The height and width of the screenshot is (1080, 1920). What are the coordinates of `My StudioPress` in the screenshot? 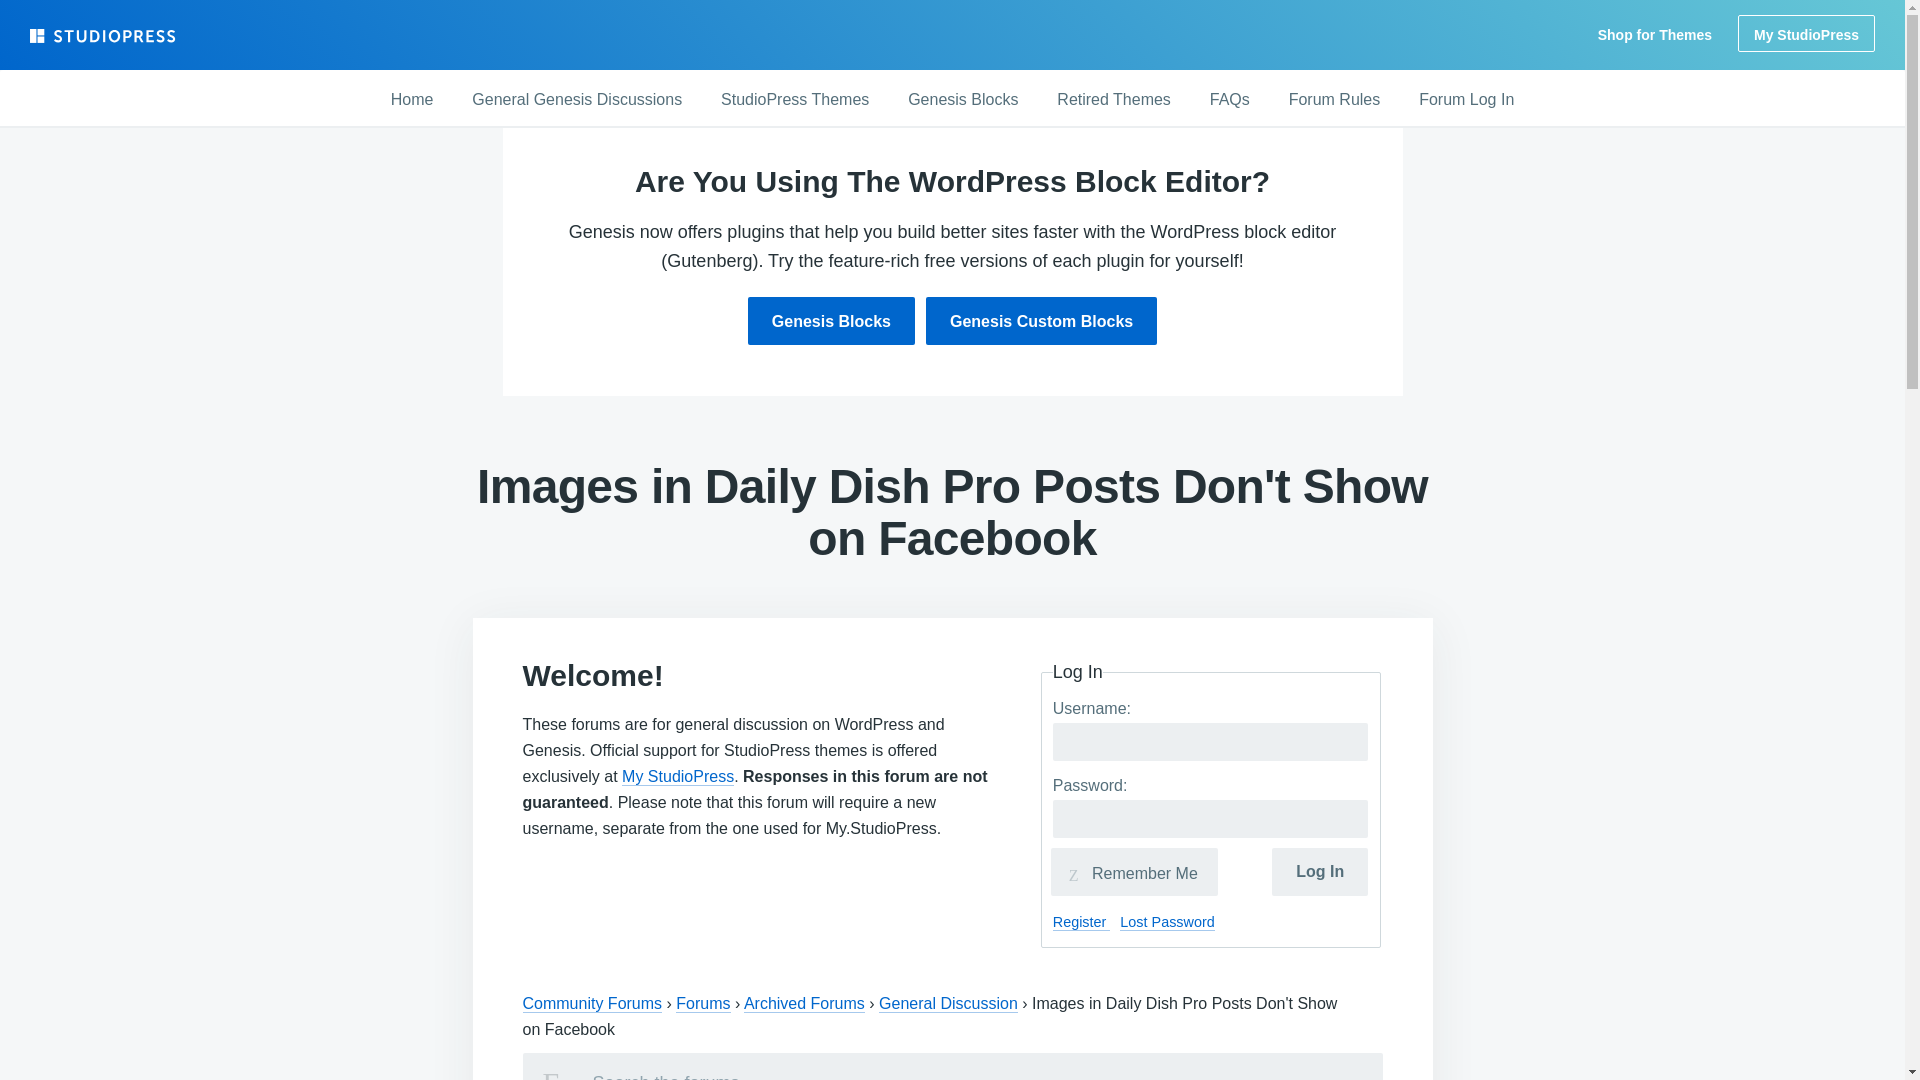 It's located at (1806, 33).